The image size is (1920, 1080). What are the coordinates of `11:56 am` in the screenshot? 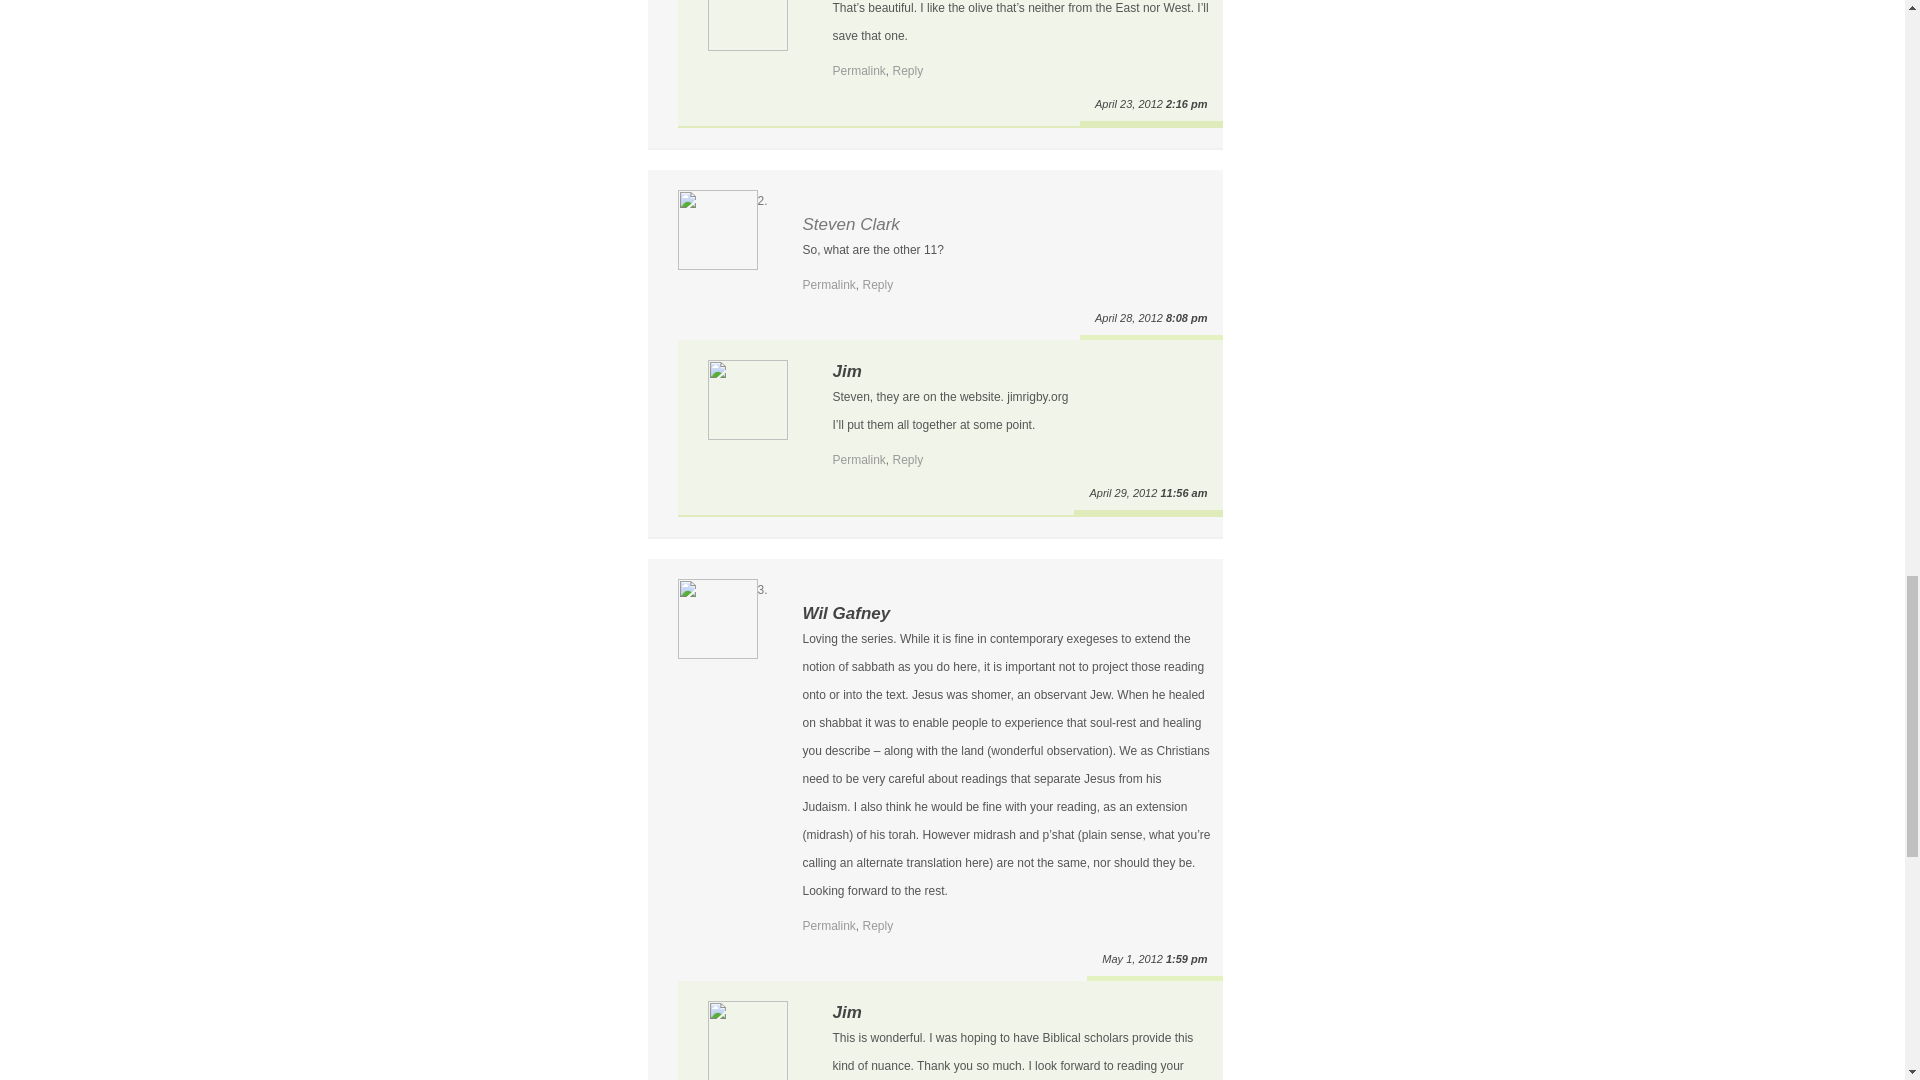 It's located at (1183, 492).